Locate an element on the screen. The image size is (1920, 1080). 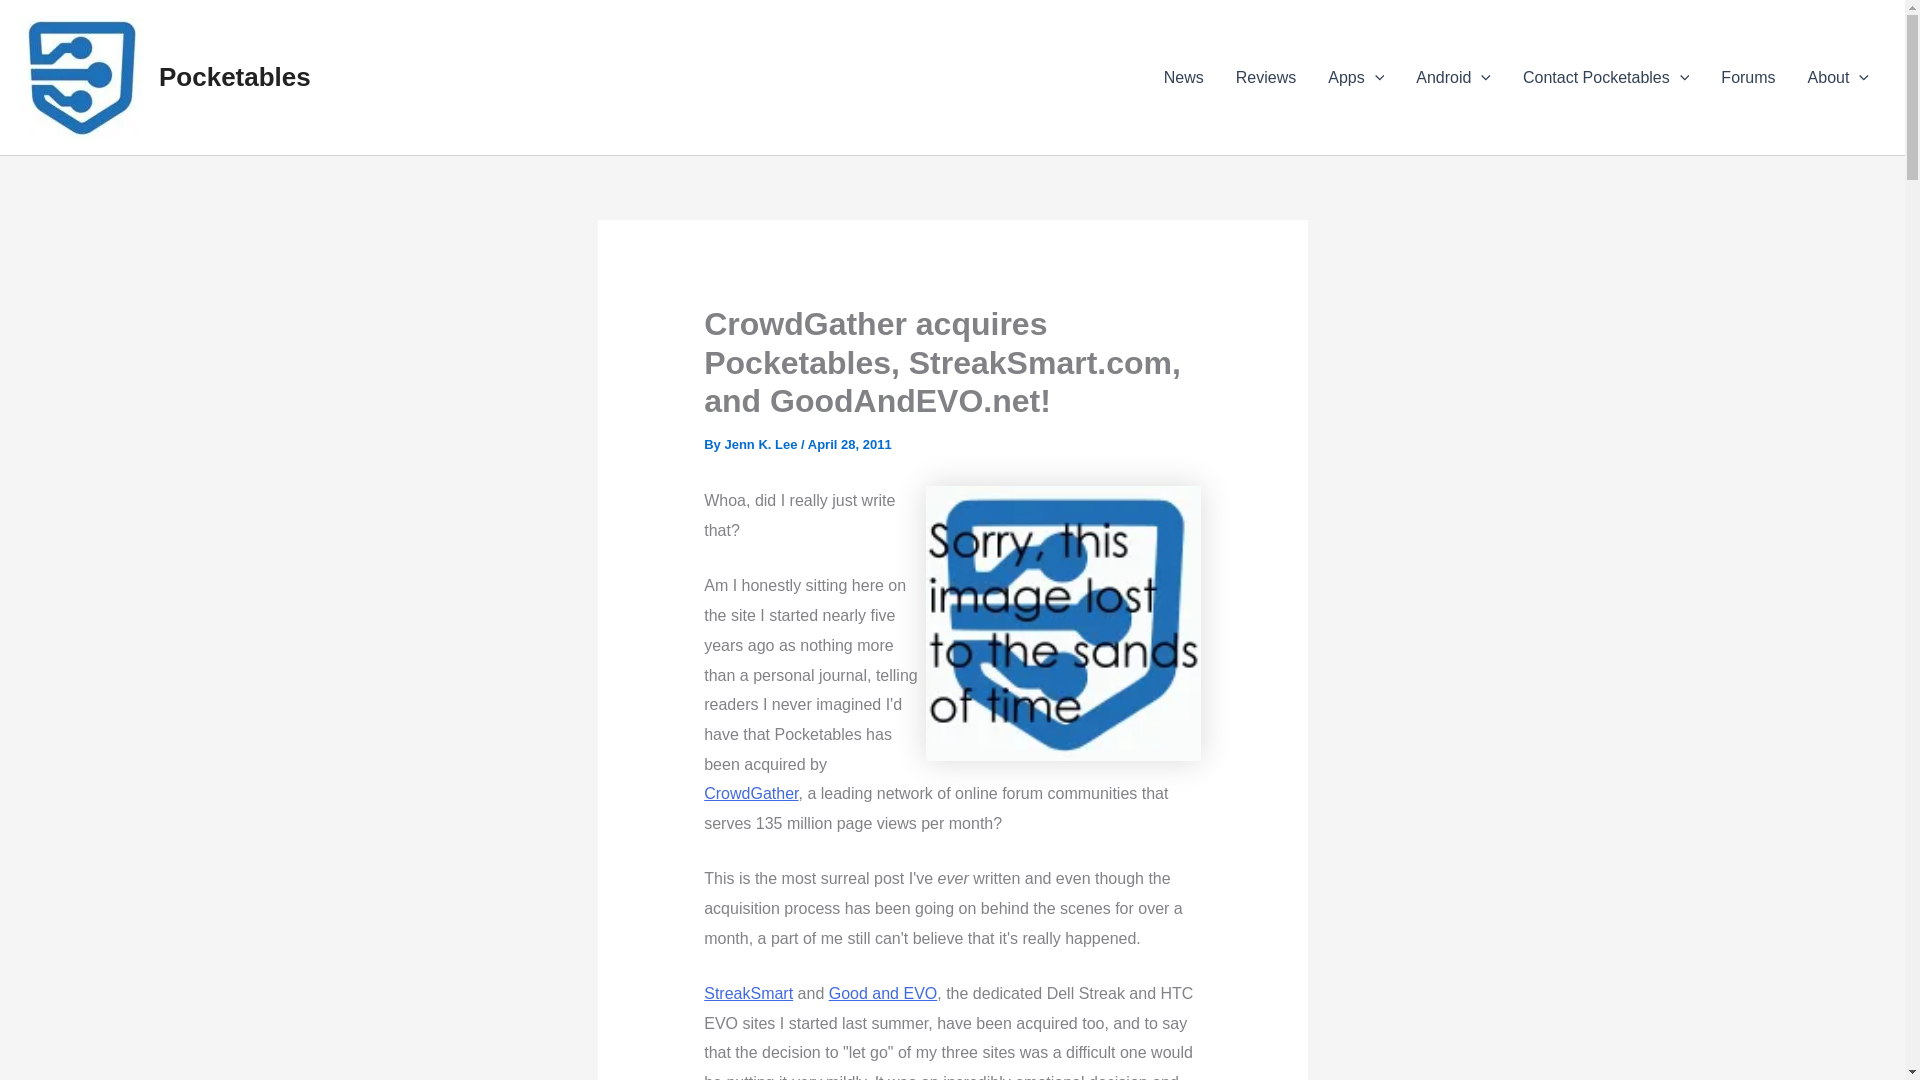
News is located at coordinates (1184, 77).